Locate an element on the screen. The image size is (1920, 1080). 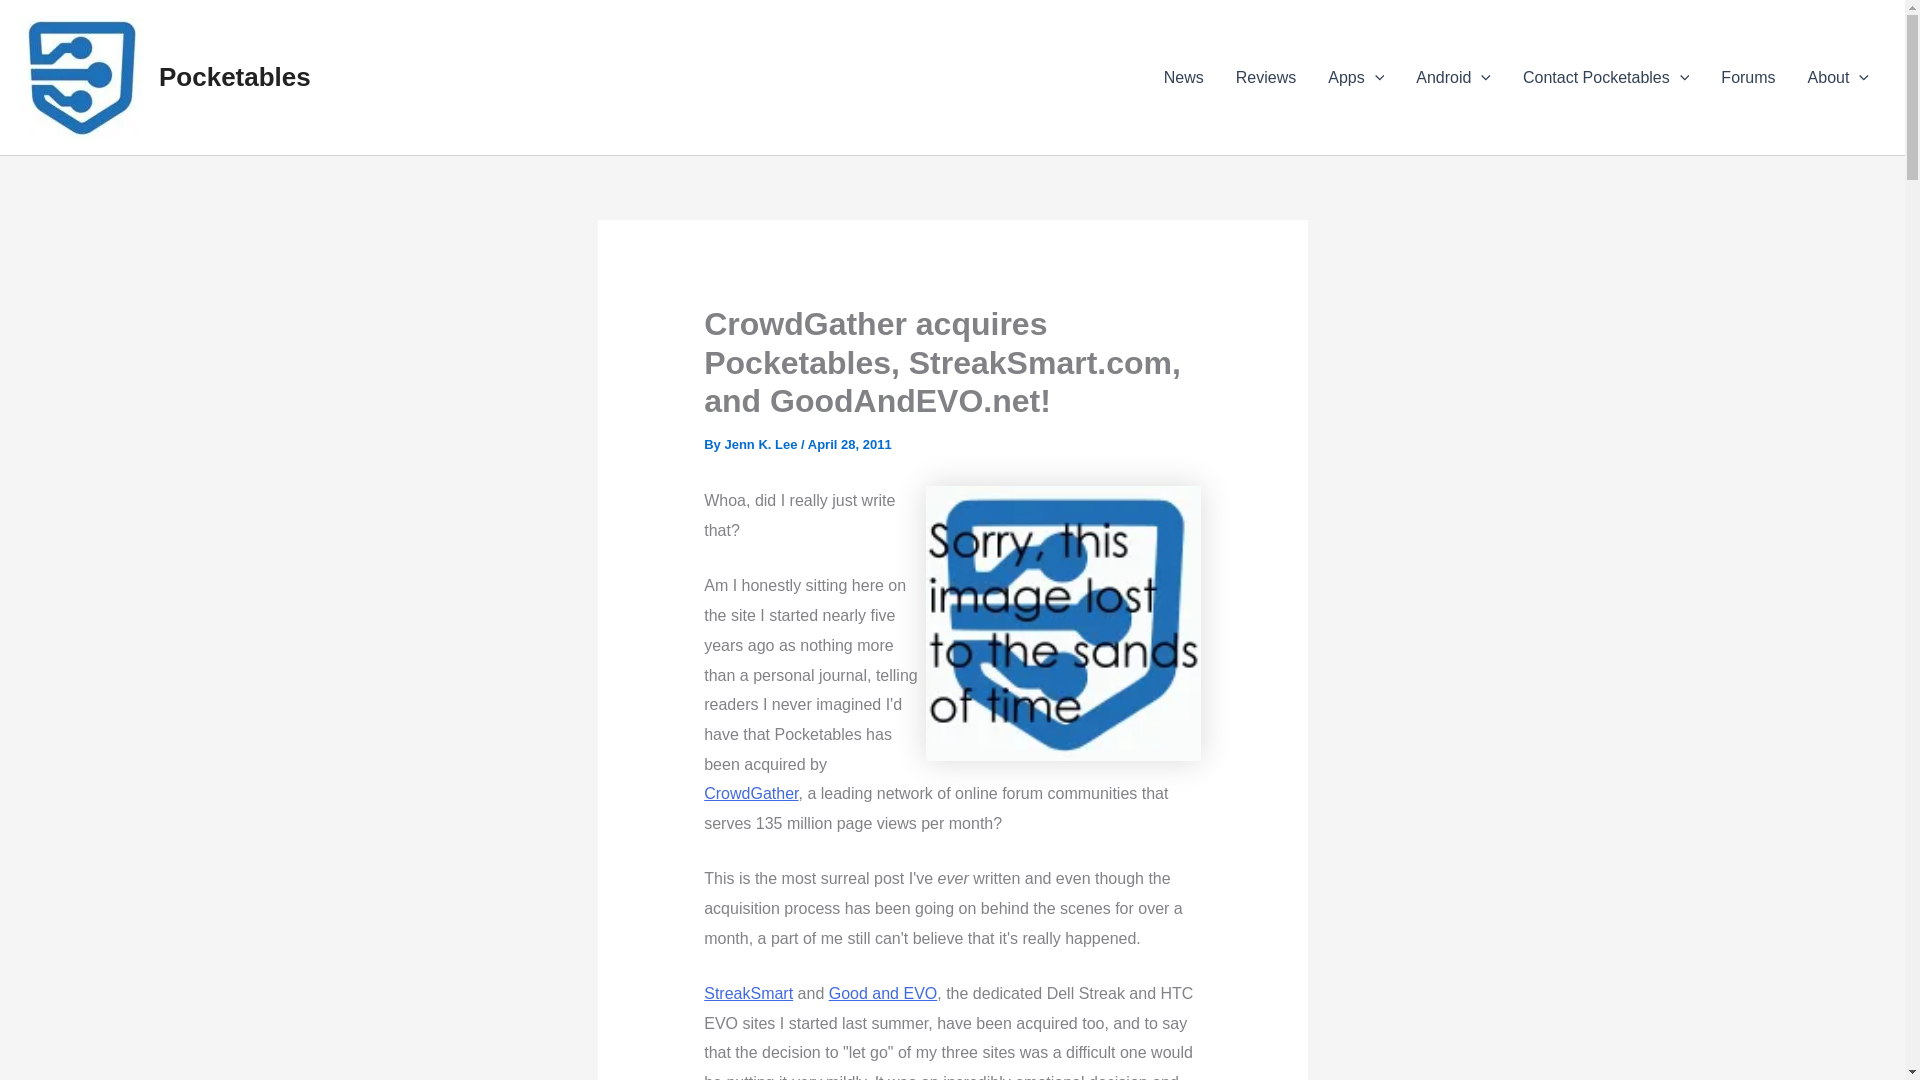
News is located at coordinates (1184, 77).